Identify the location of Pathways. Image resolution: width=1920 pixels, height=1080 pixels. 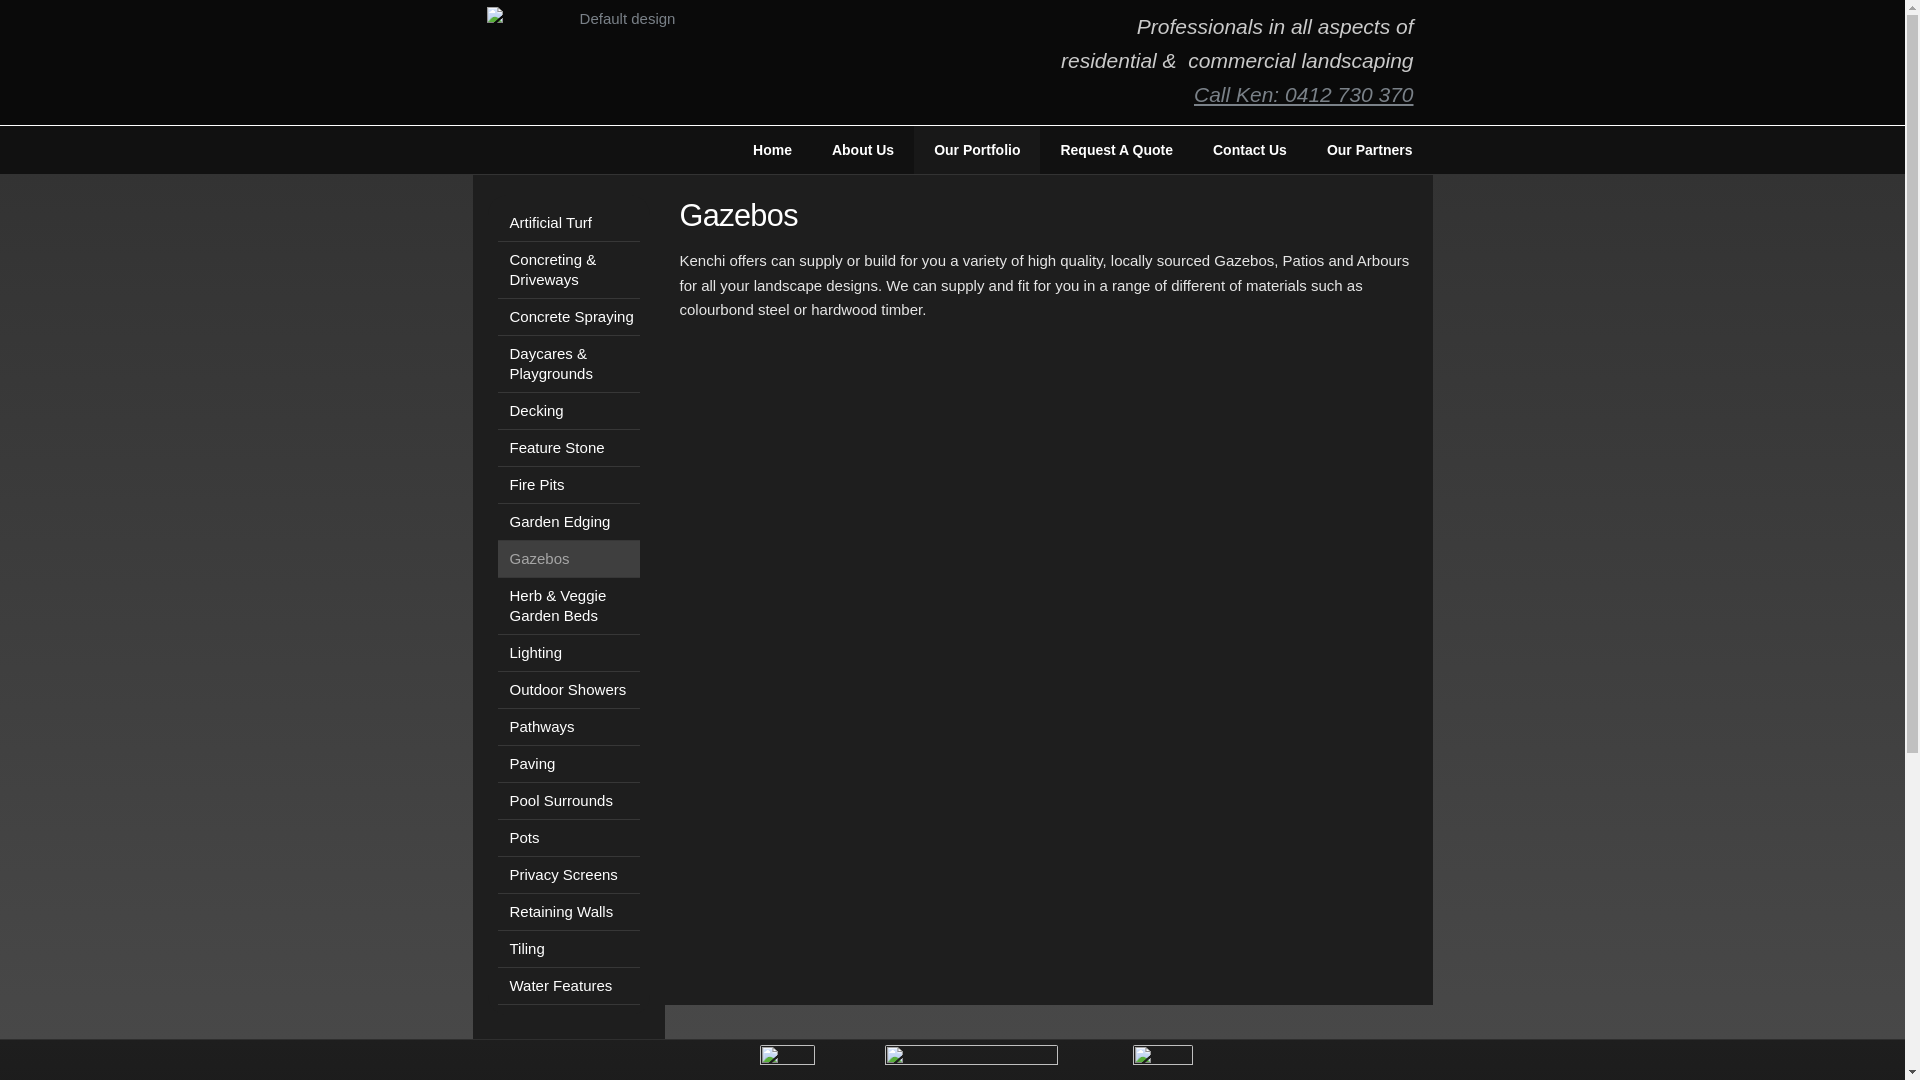
(569, 728).